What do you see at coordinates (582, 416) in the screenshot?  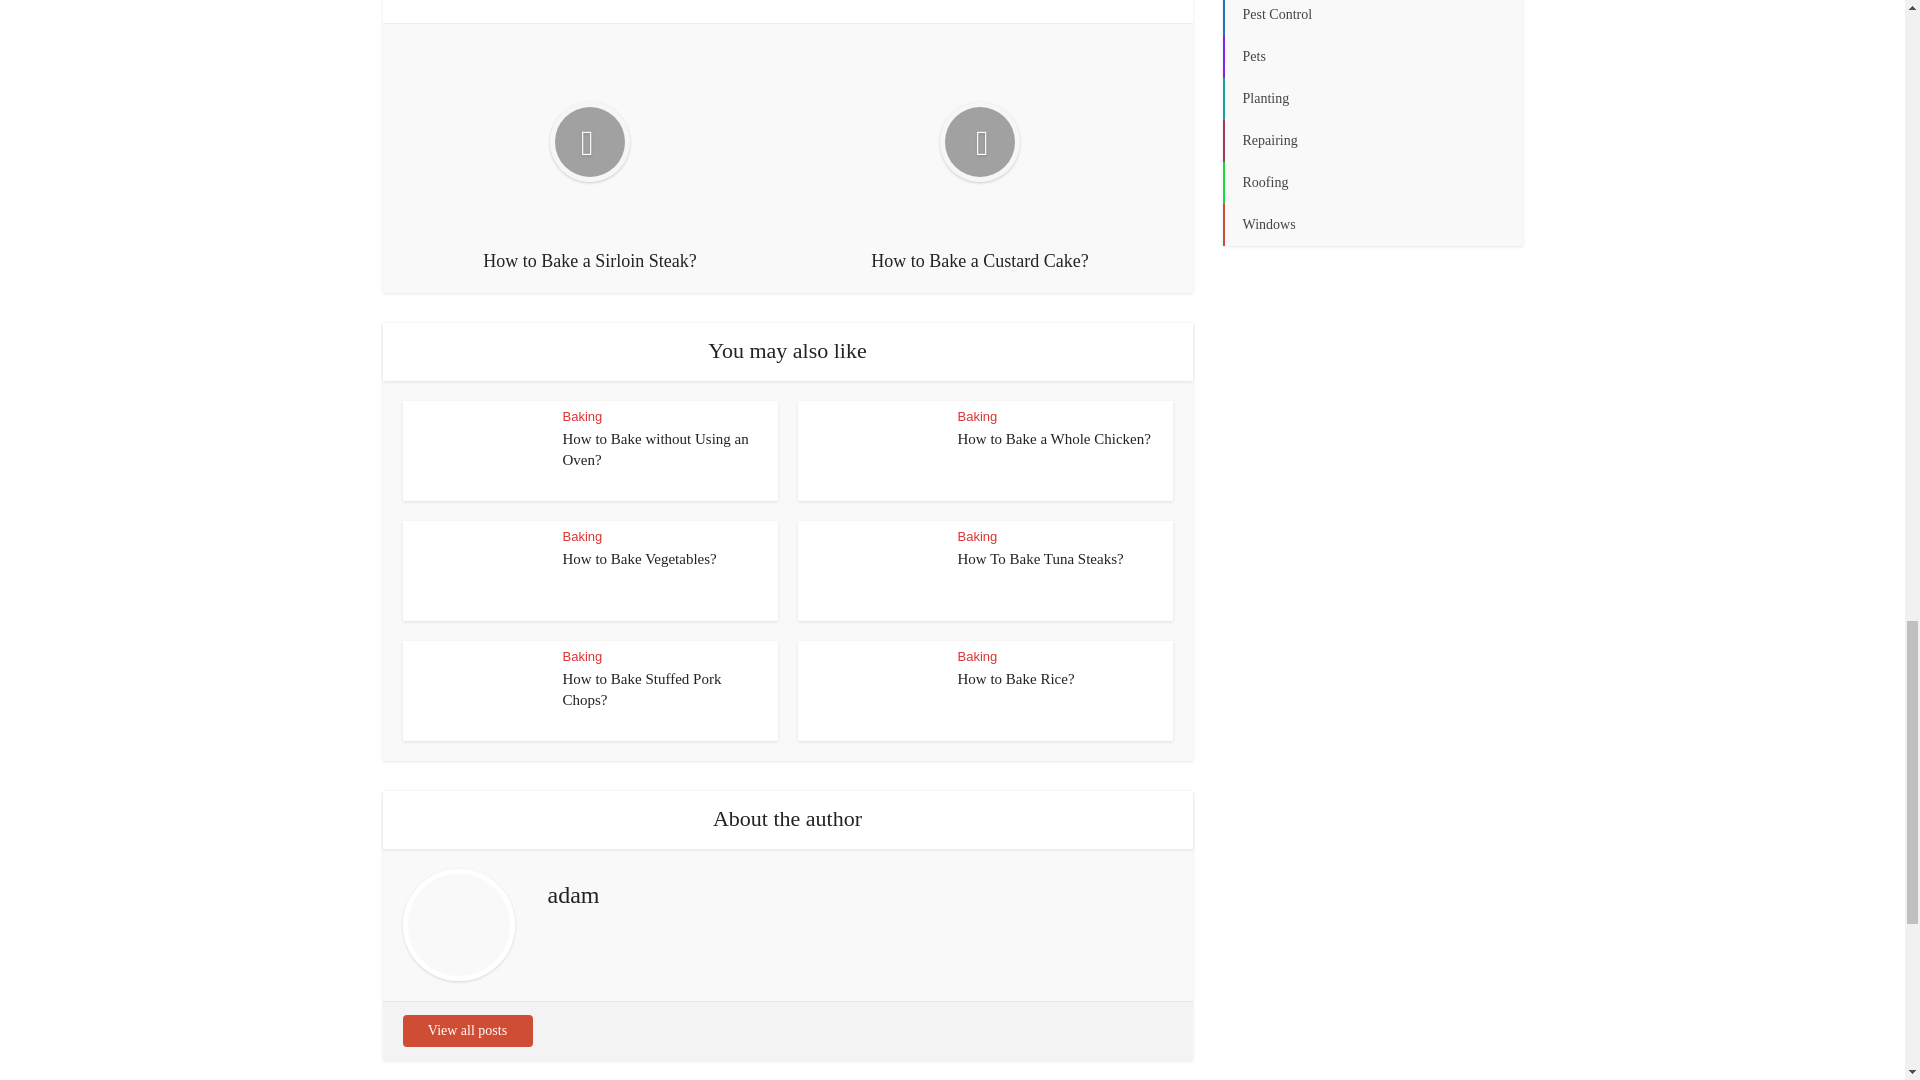 I see `Baking` at bounding box center [582, 416].